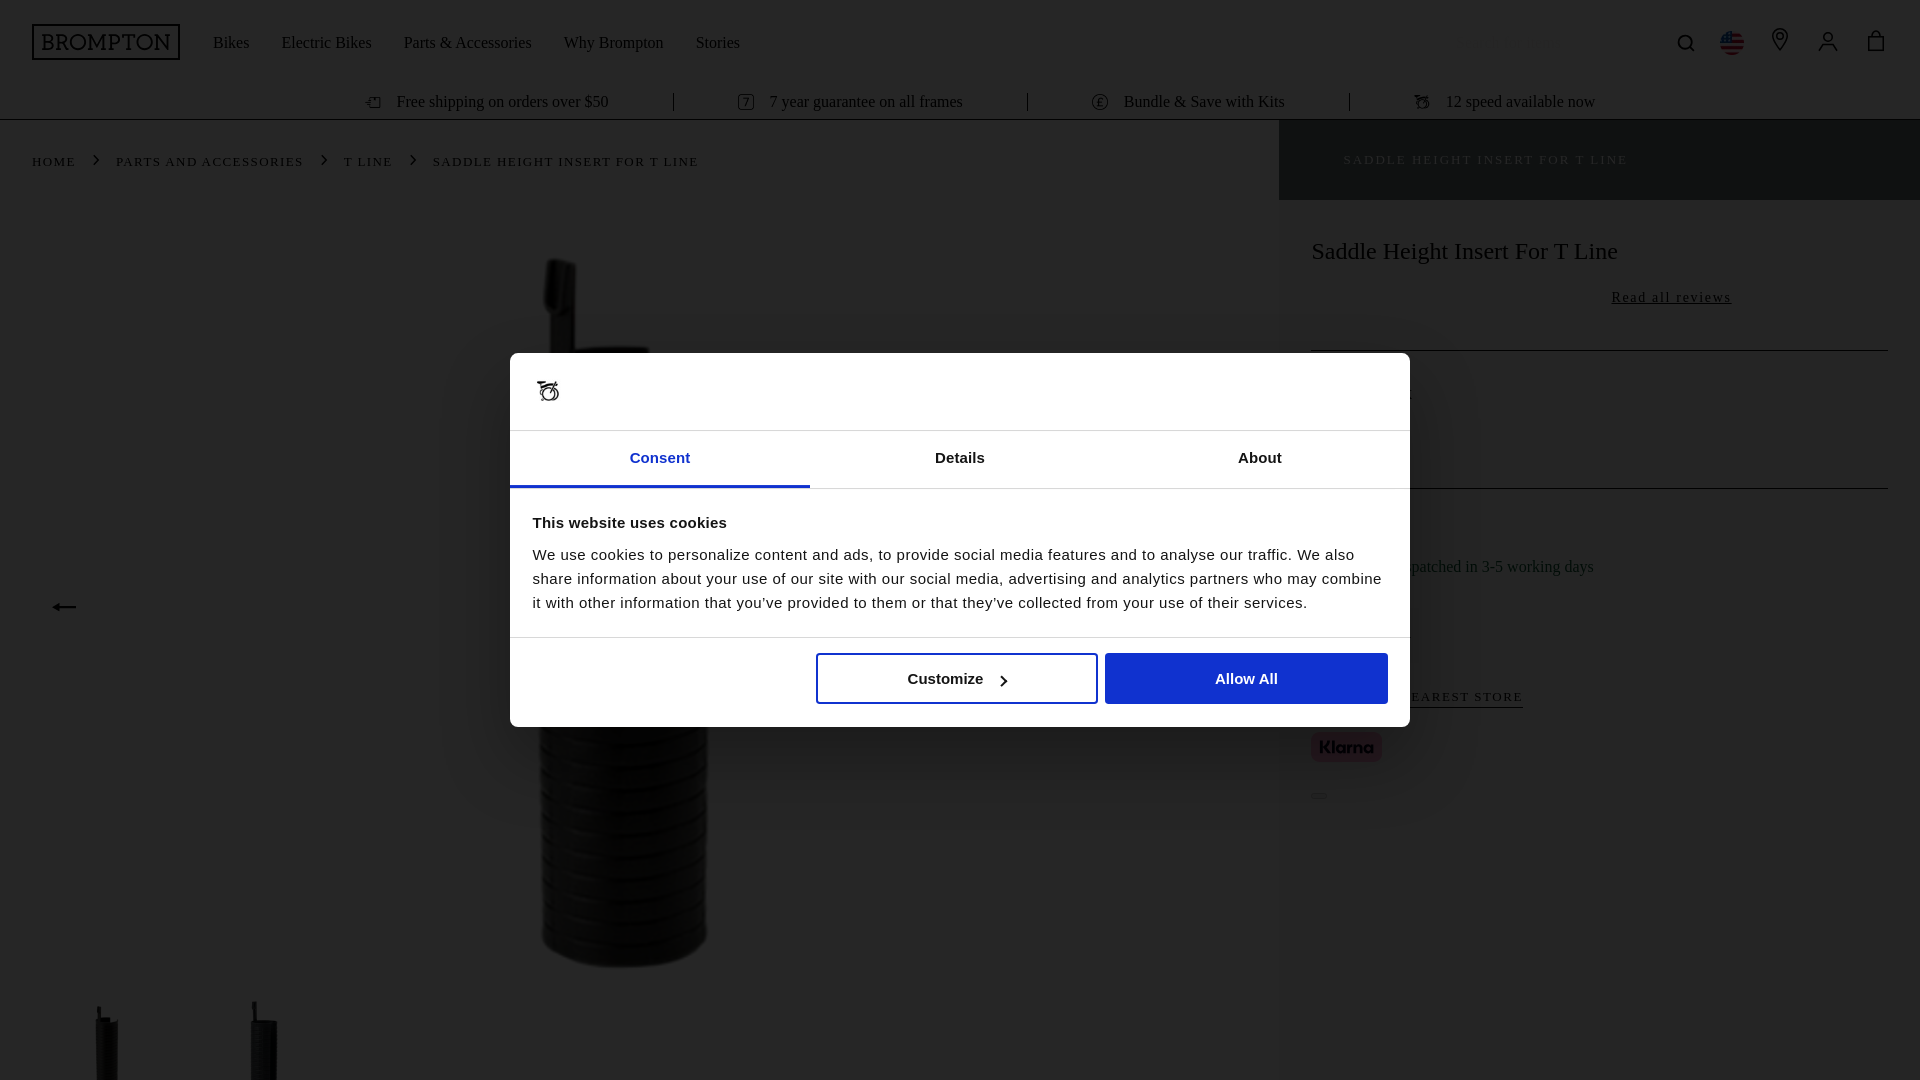 The width and height of the screenshot is (1920, 1080). I want to click on About, so click(1259, 459).